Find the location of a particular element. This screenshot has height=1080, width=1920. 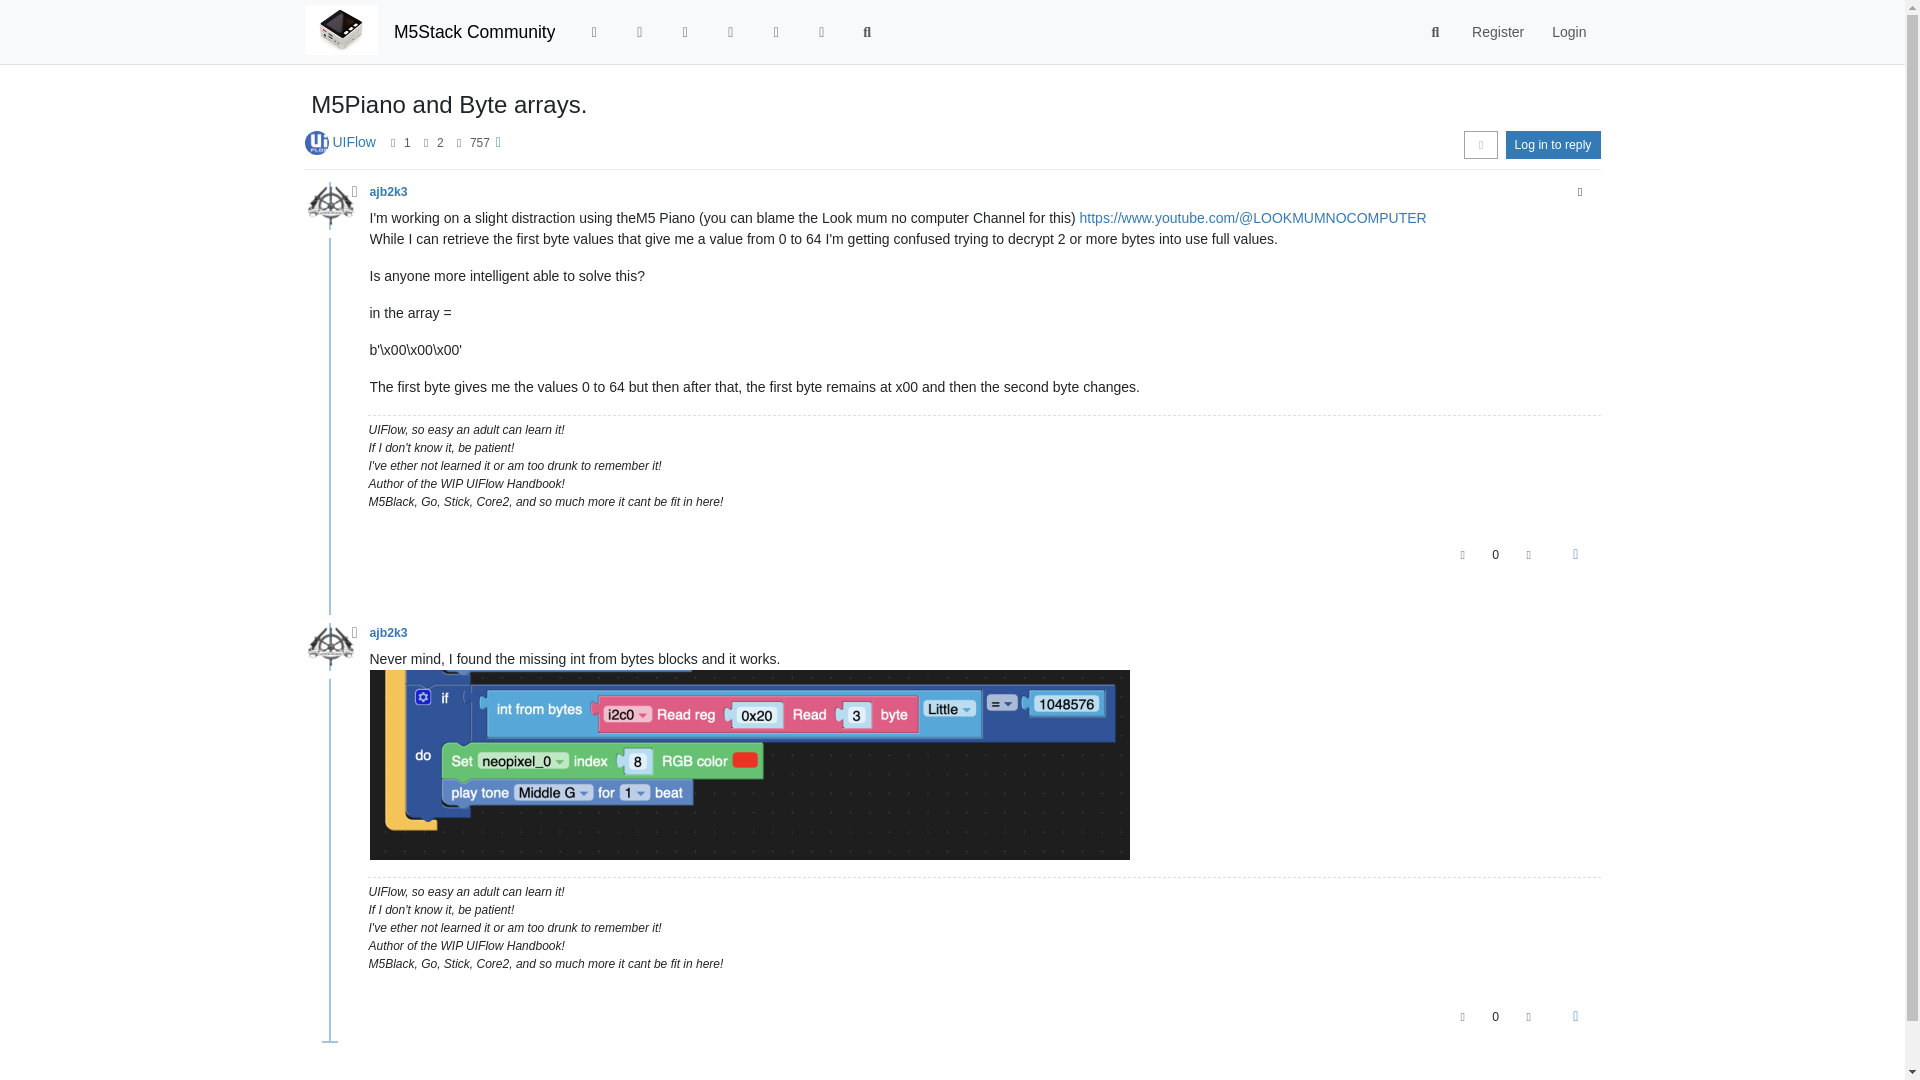

Recent is located at coordinates (639, 32).